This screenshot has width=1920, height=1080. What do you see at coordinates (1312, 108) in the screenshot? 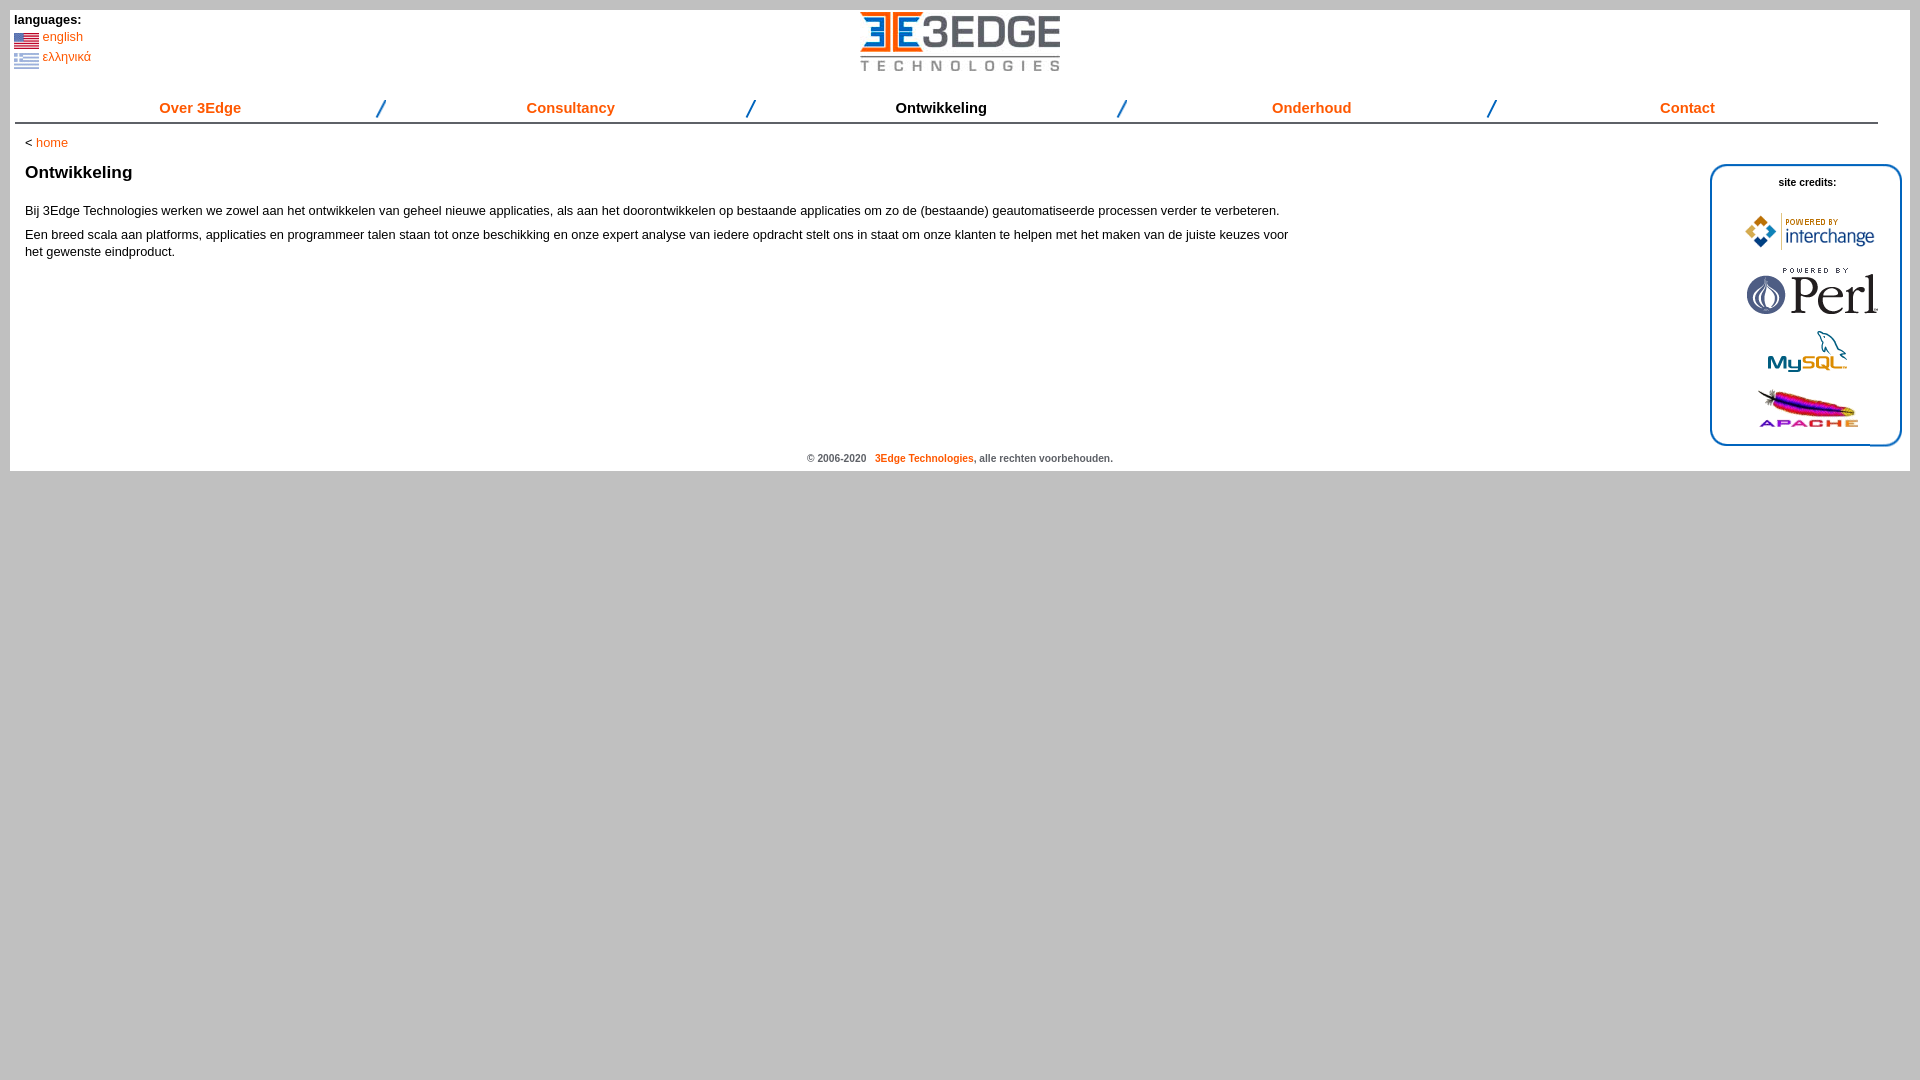
I see `Onderhoud` at bounding box center [1312, 108].